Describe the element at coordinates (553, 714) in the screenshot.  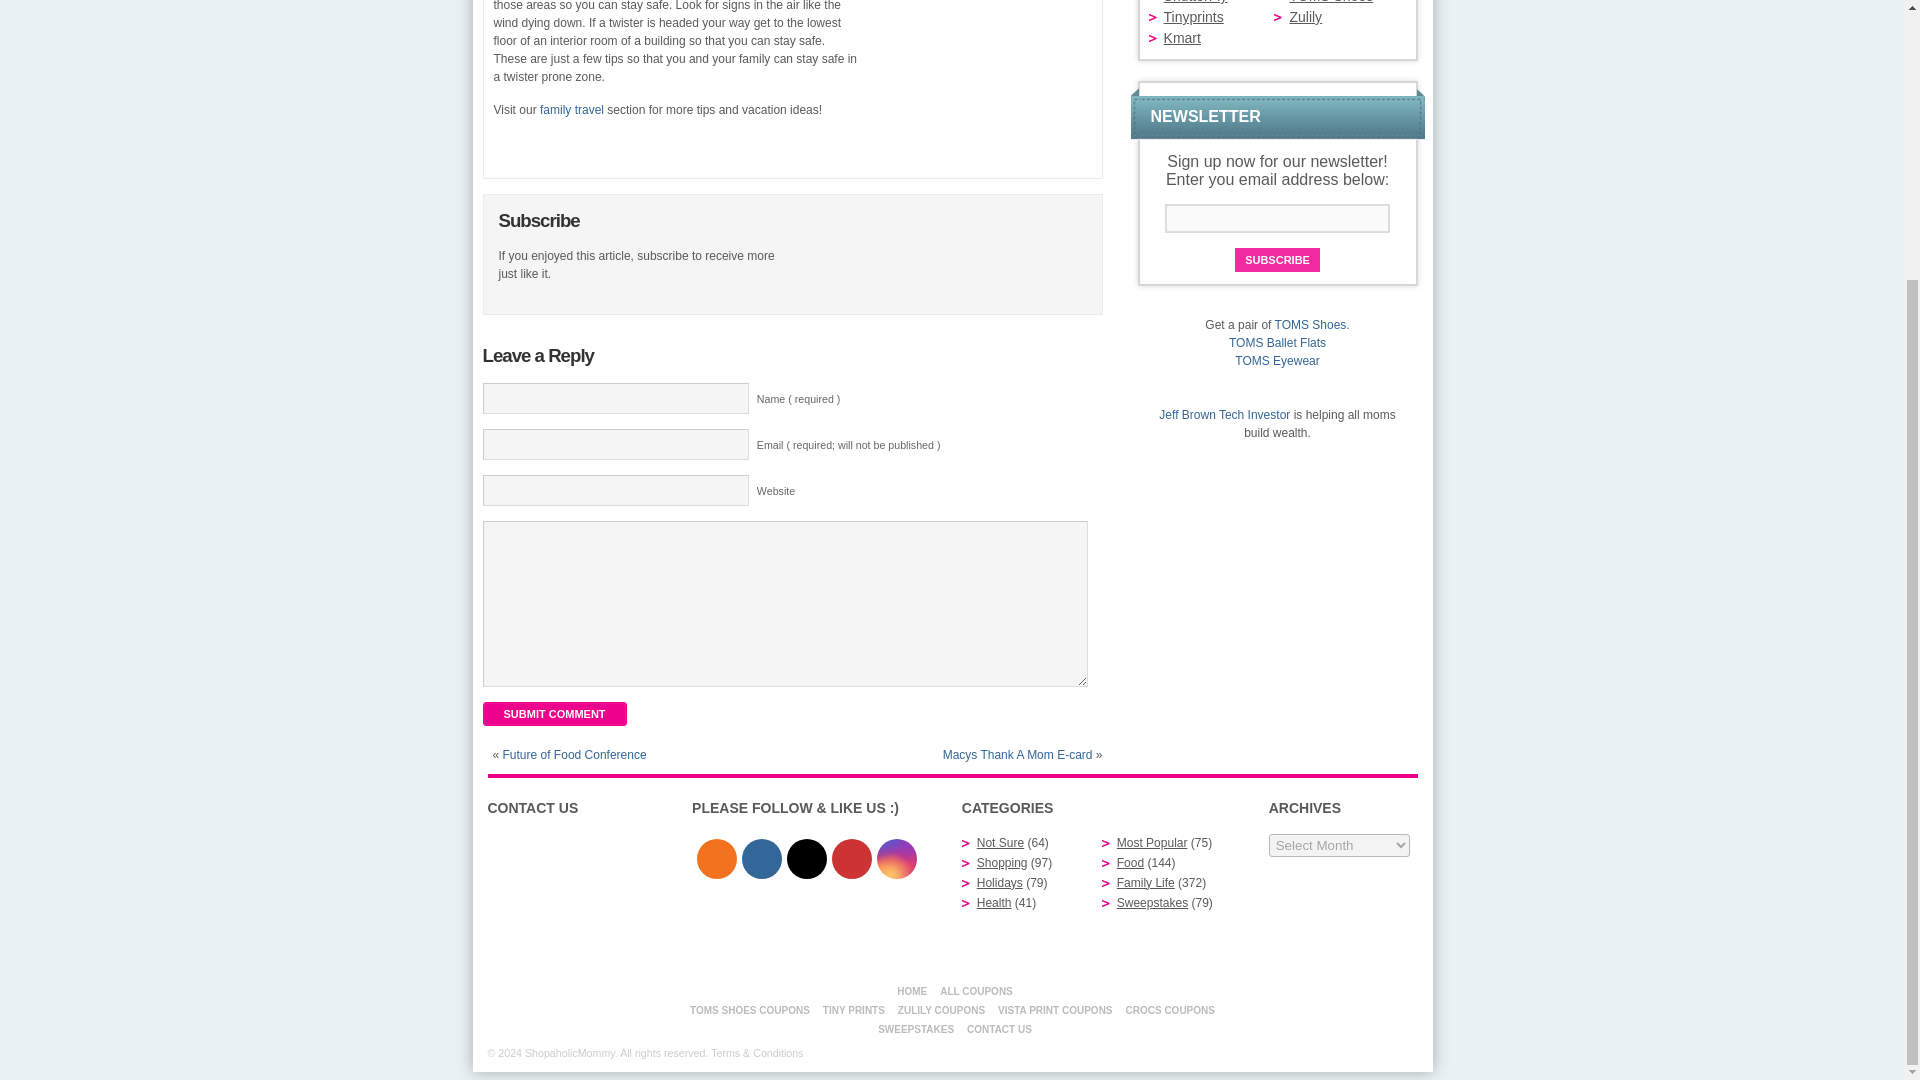
I see `Submit Comment` at that location.